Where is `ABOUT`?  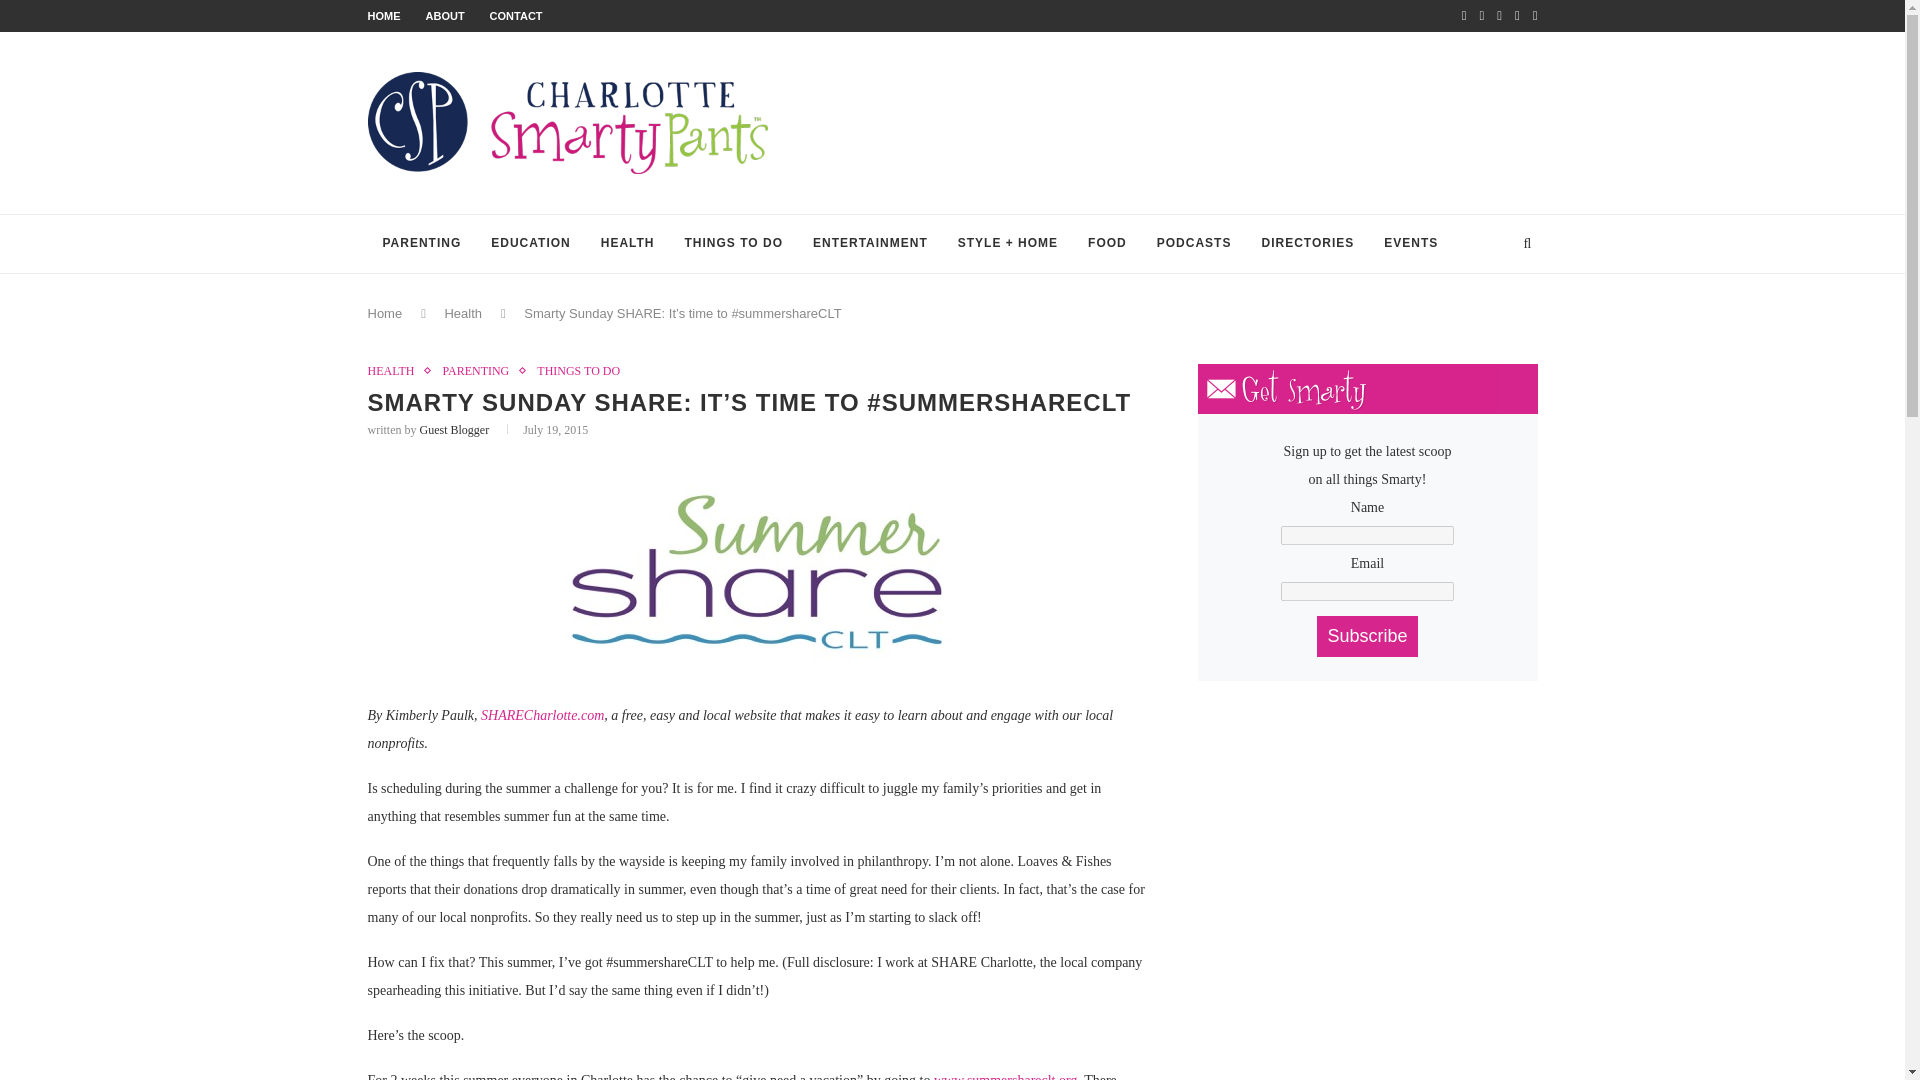 ABOUT is located at coordinates (445, 15).